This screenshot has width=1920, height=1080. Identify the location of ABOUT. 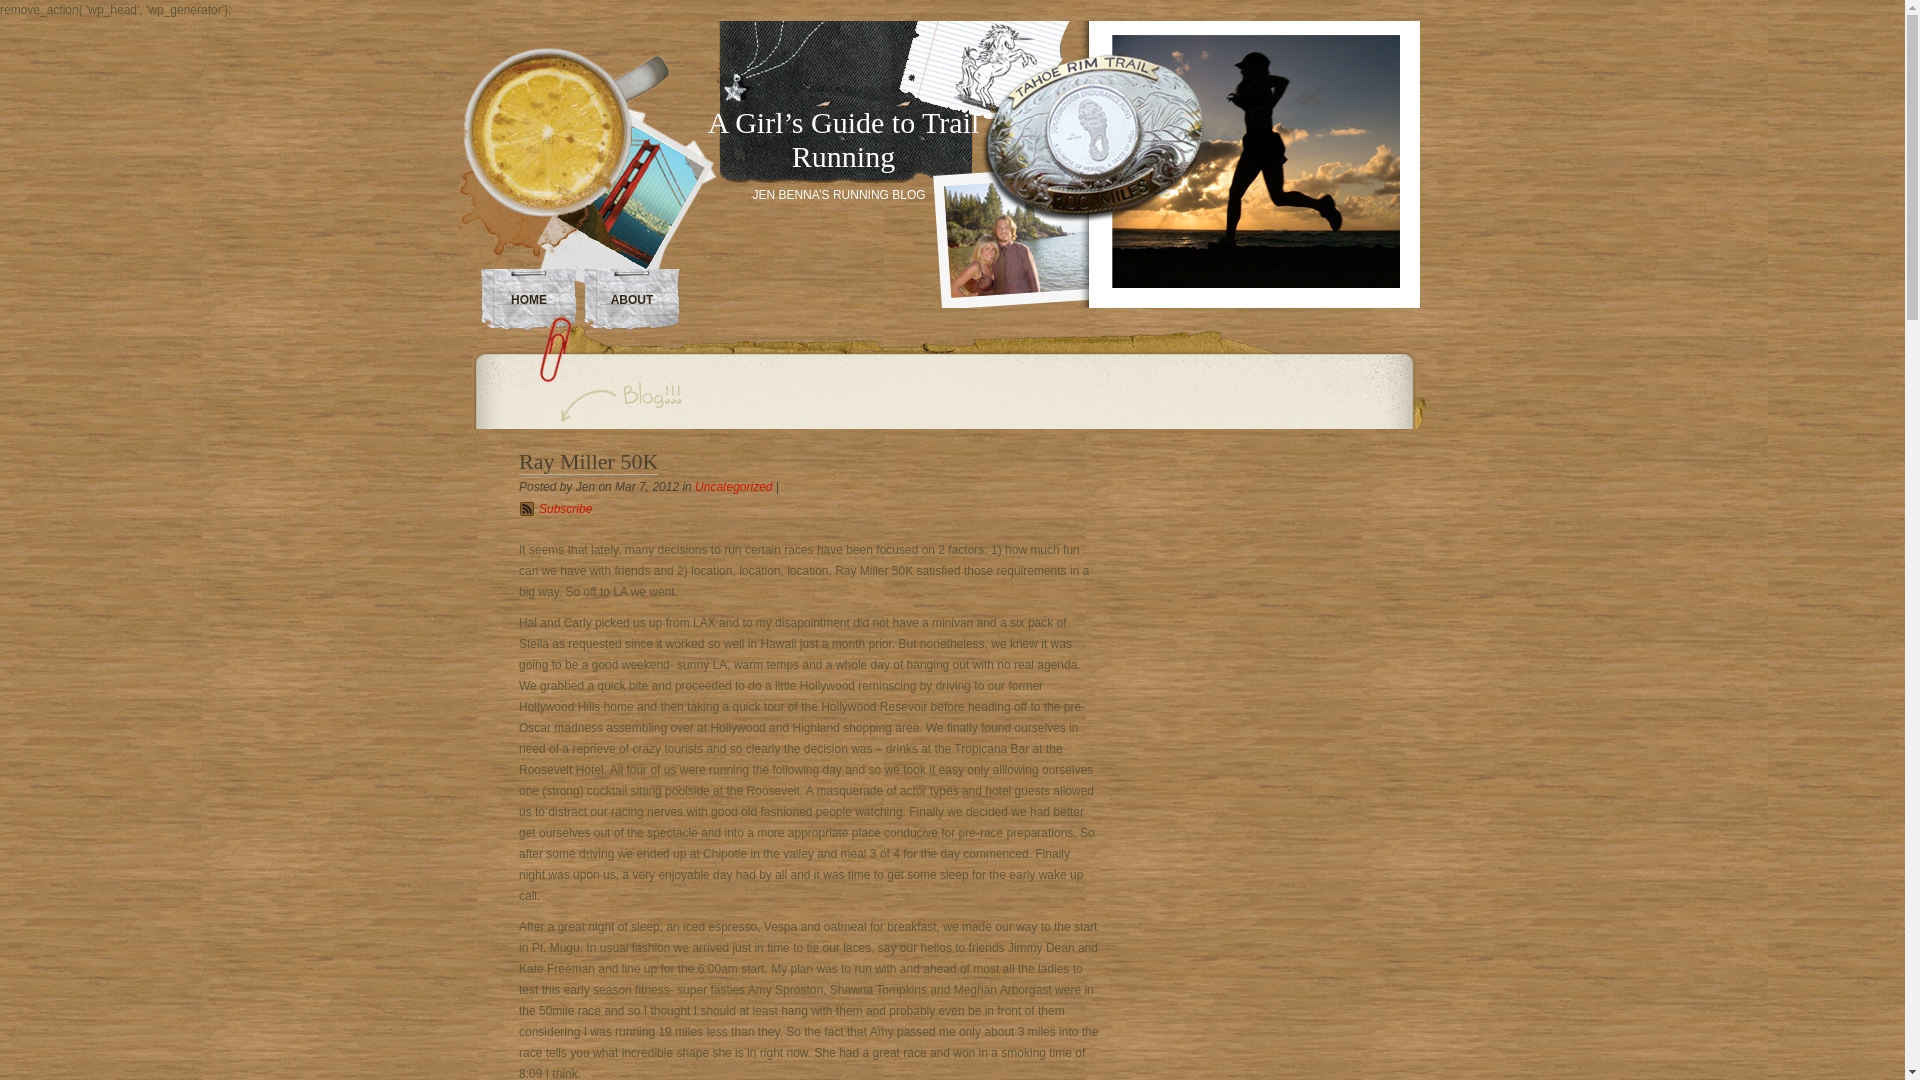
(631, 299).